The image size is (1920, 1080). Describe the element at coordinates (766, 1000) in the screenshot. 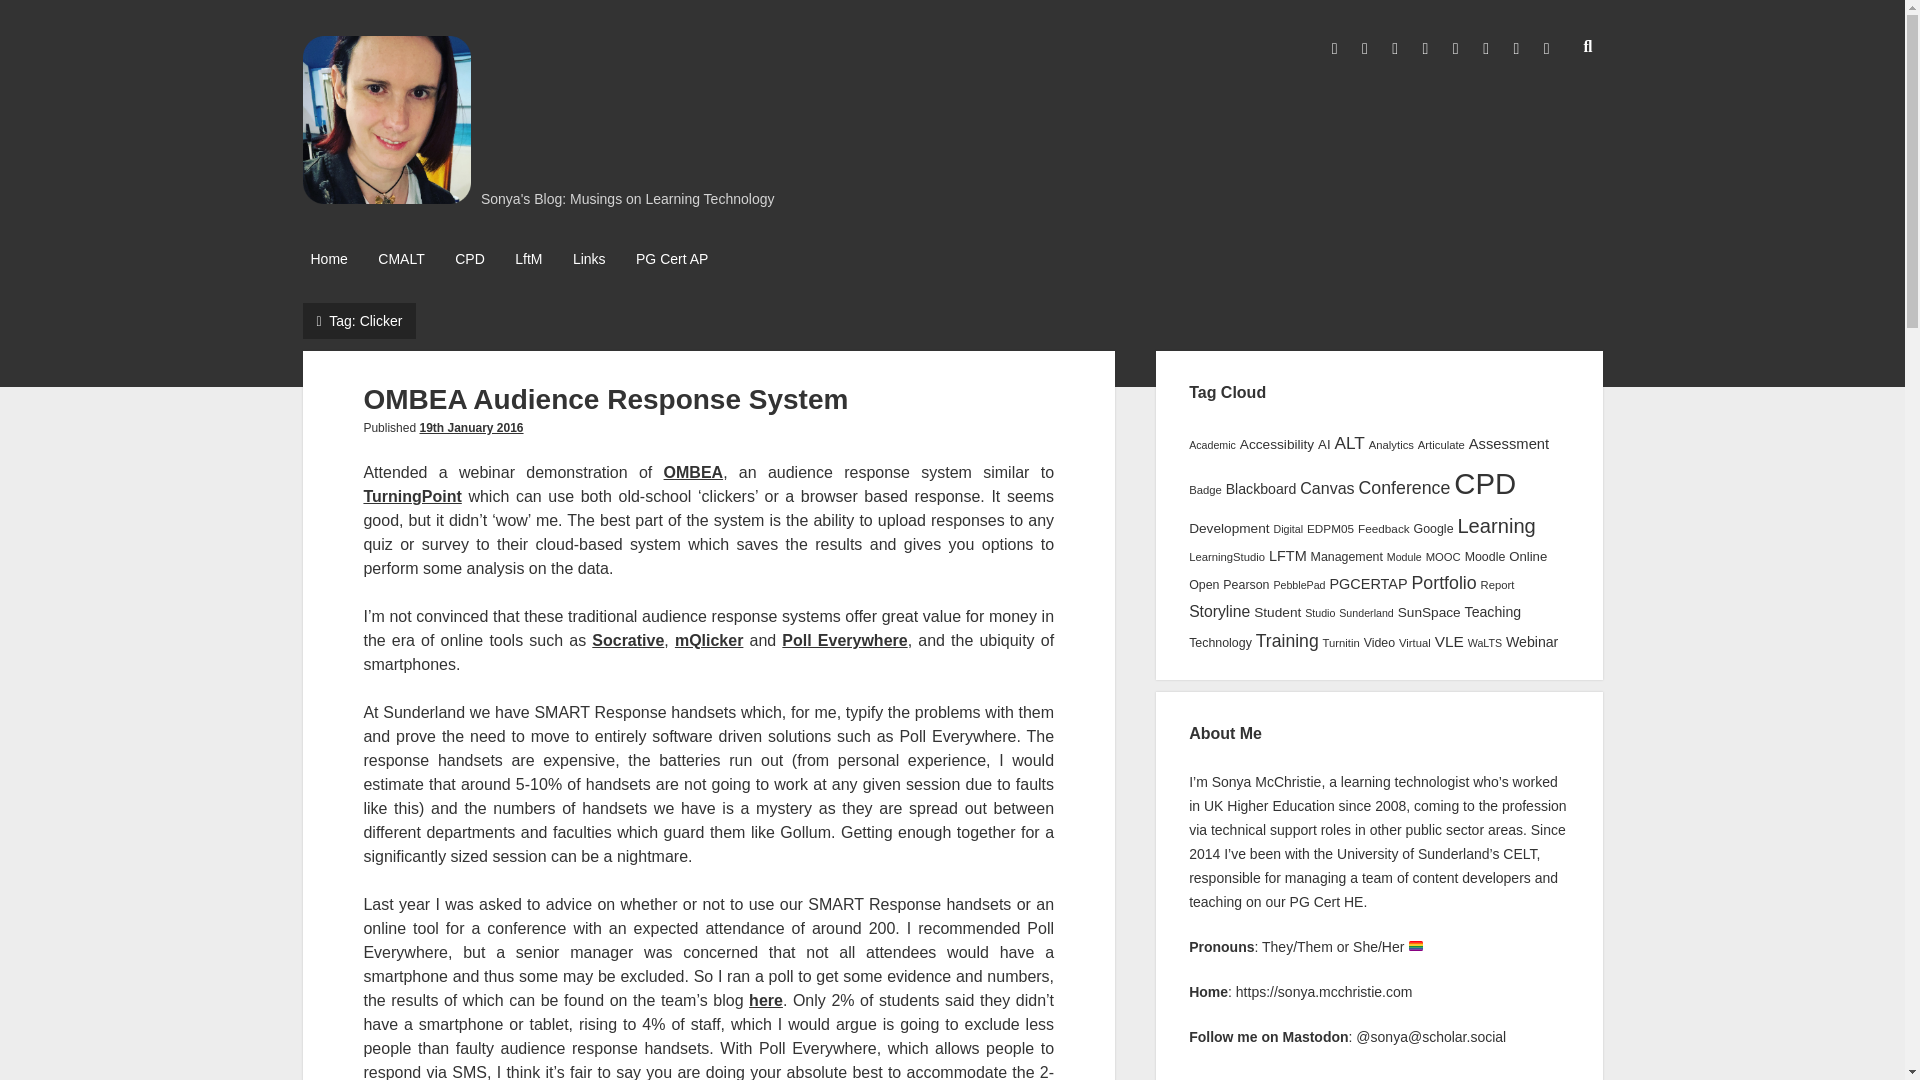

I see `here` at that location.